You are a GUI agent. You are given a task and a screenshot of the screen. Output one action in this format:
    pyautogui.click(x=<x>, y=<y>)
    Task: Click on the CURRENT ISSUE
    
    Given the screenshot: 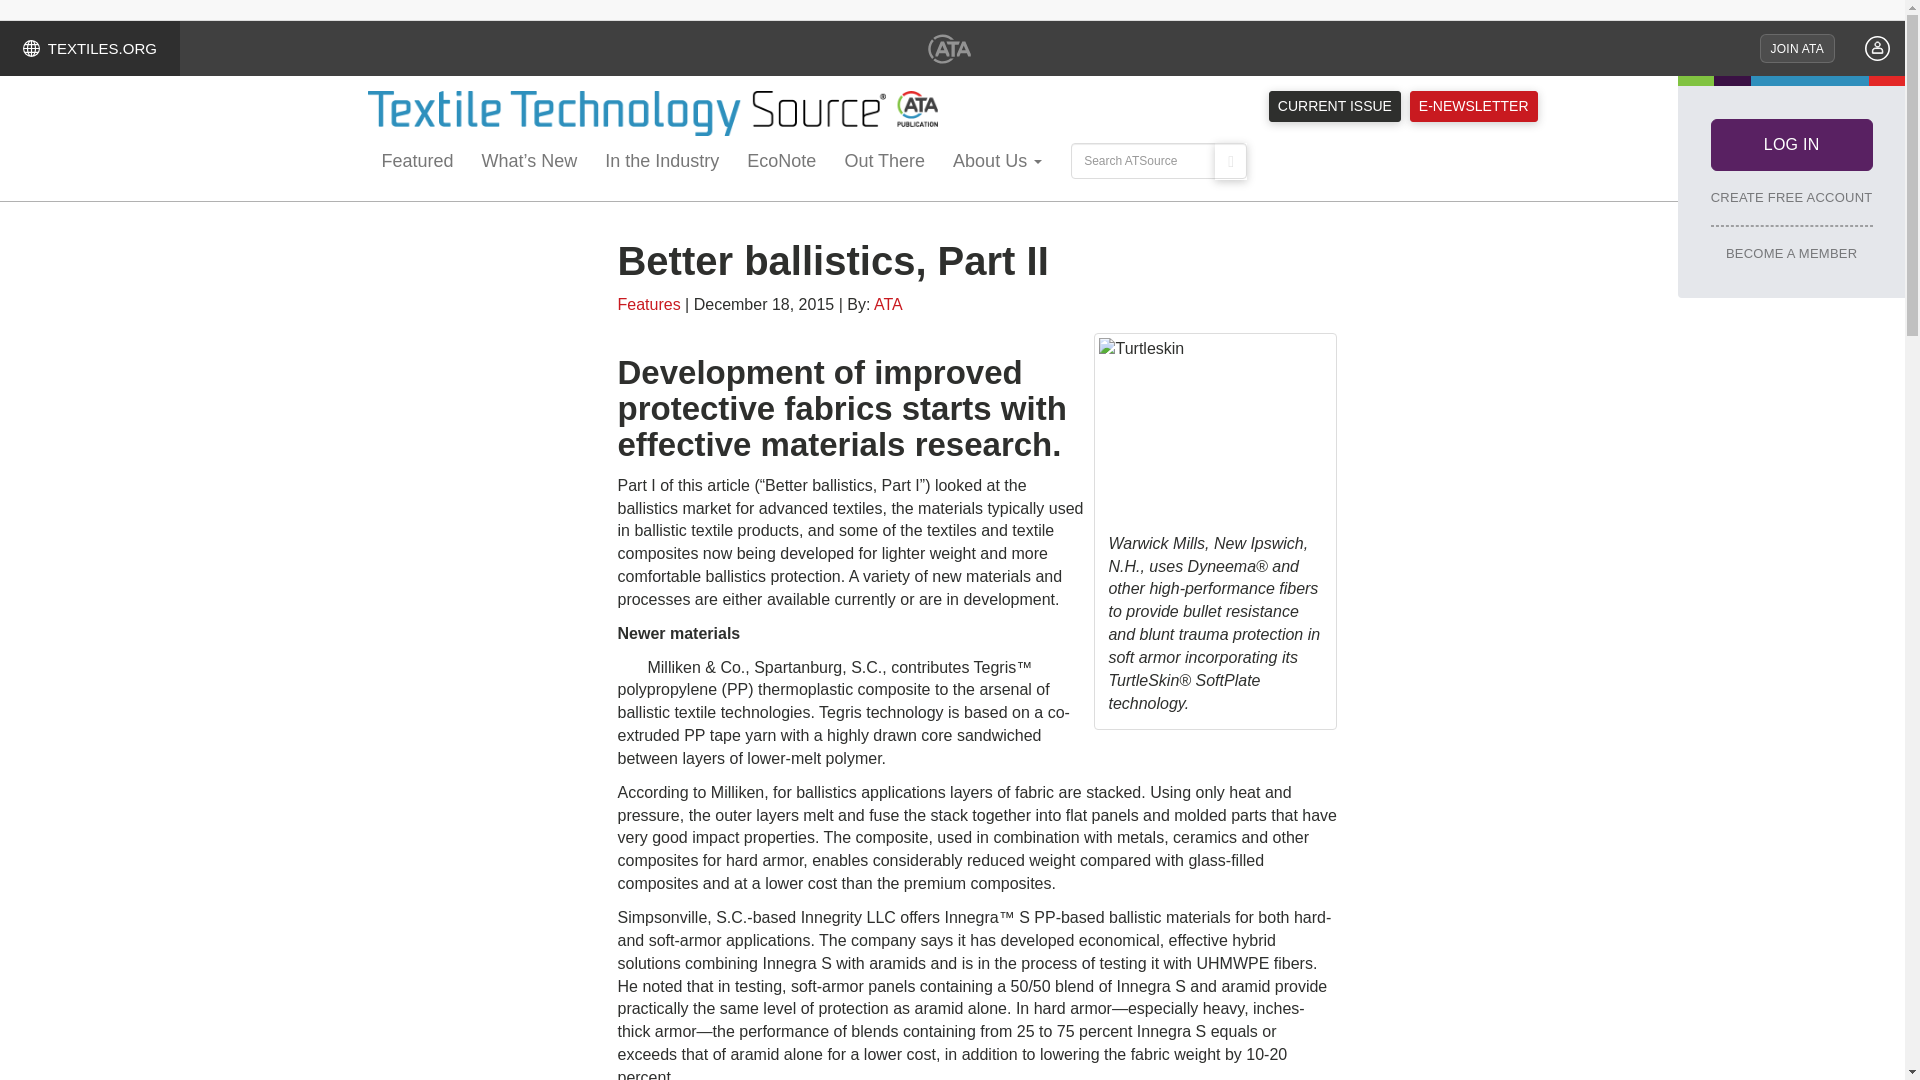 What is the action you would take?
    pyautogui.click(x=1335, y=106)
    